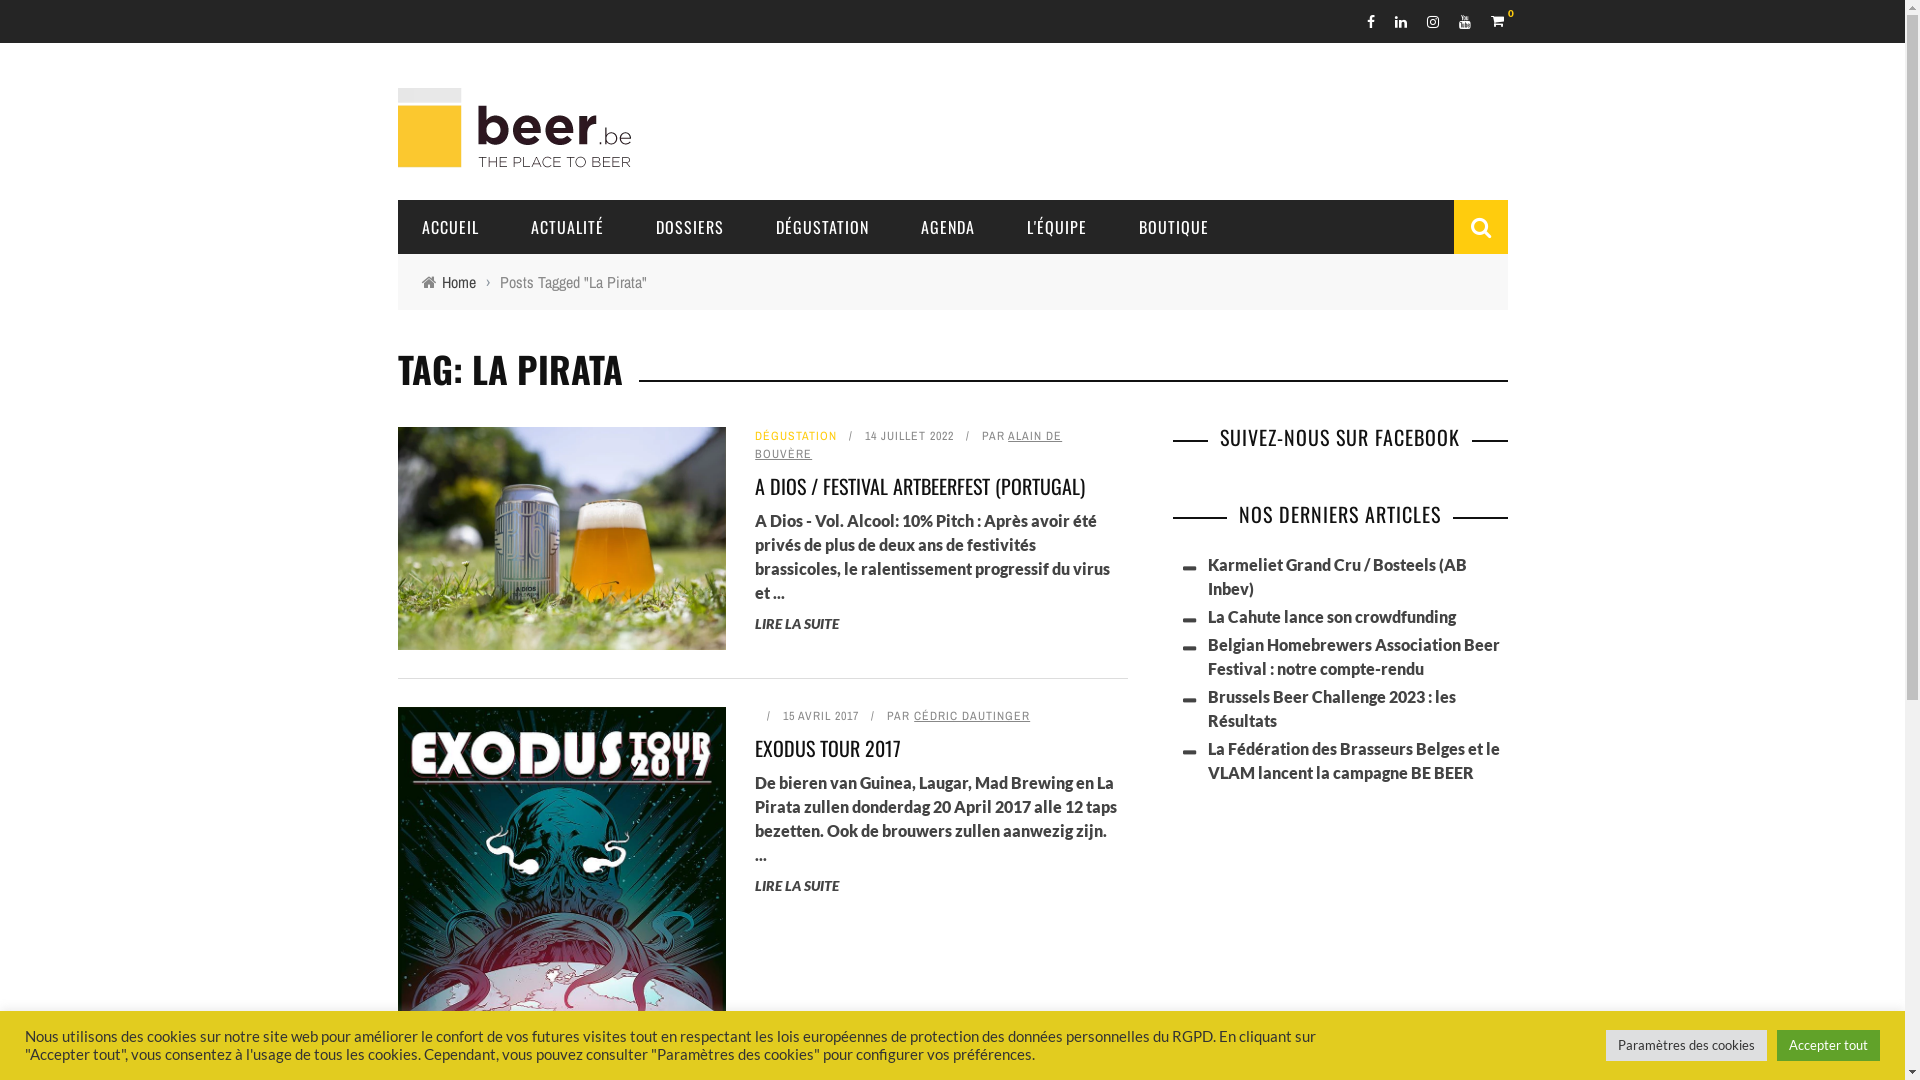 The image size is (1920, 1080). What do you see at coordinates (797, 624) in the screenshot?
I see `LIRE LA SUITE` at bounding box center [797, 624].